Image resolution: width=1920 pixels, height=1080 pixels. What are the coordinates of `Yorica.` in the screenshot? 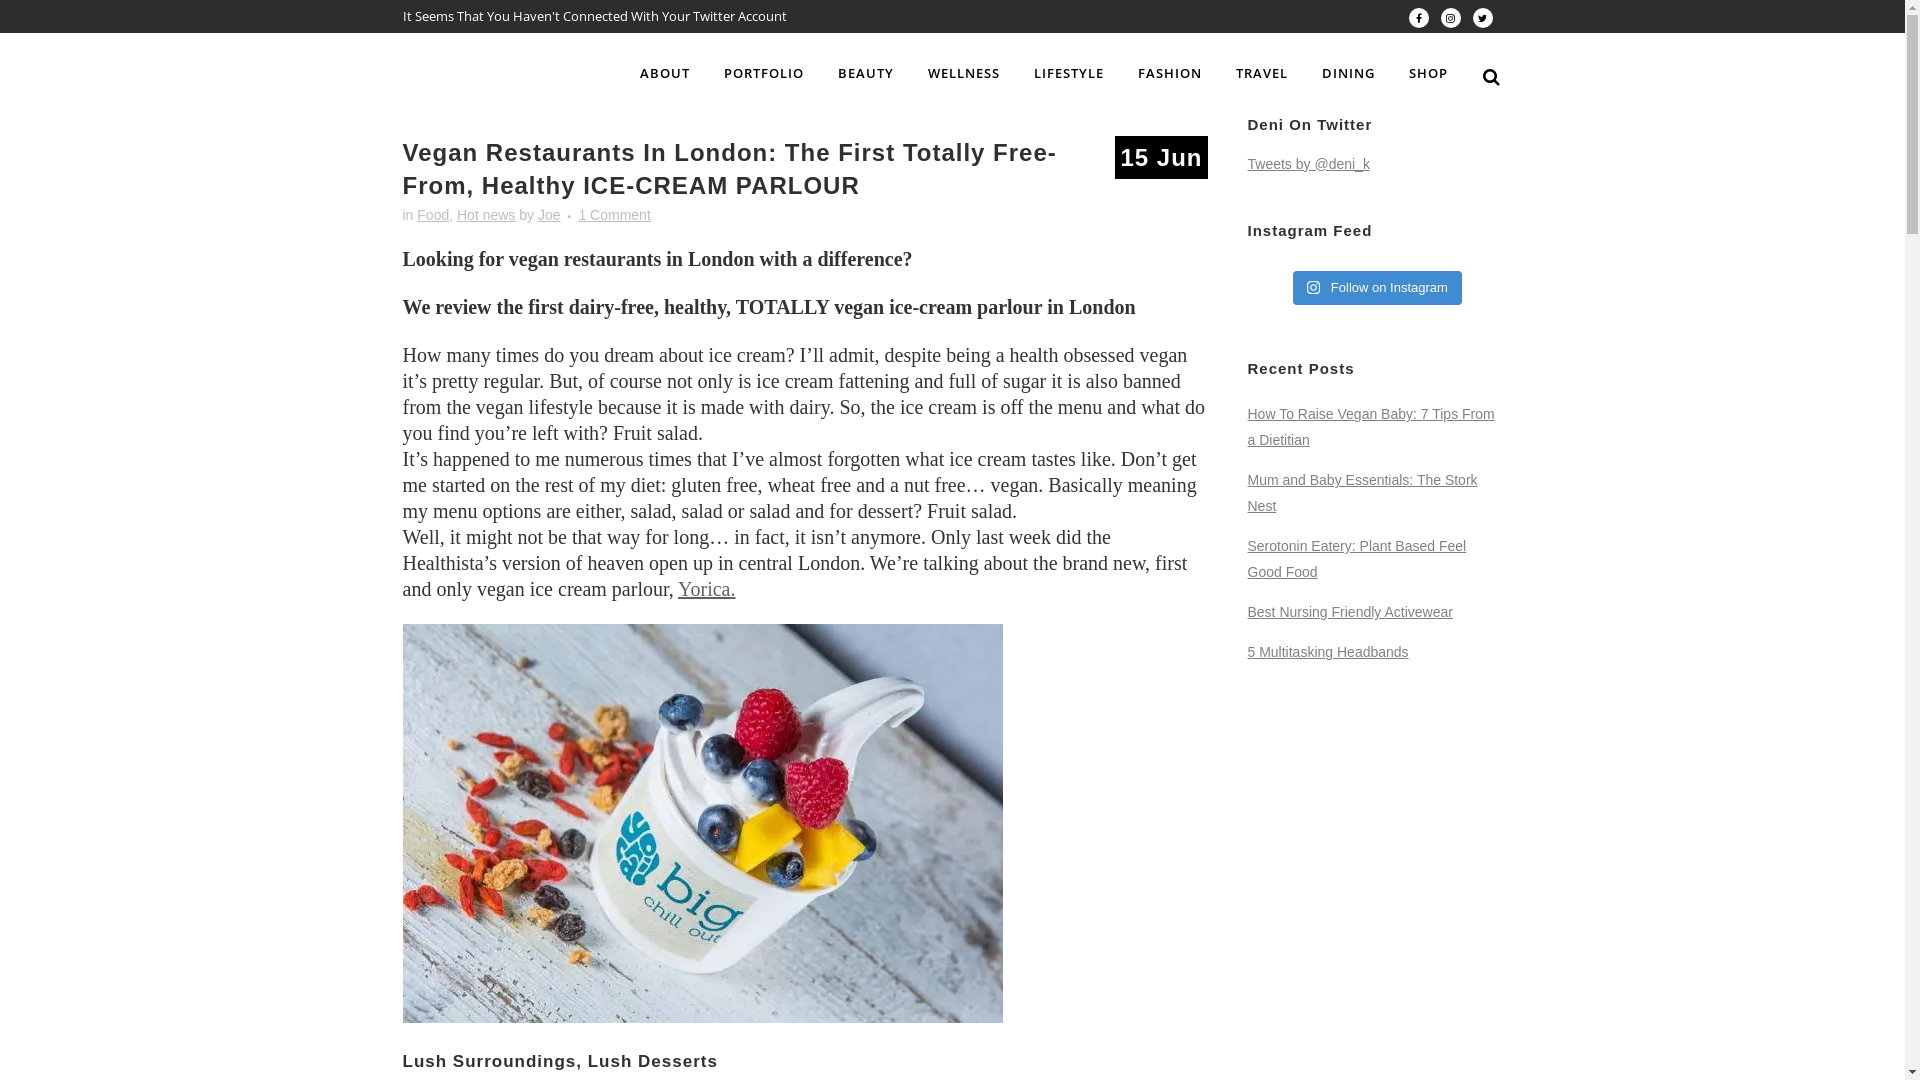 It's located at (706, 589).